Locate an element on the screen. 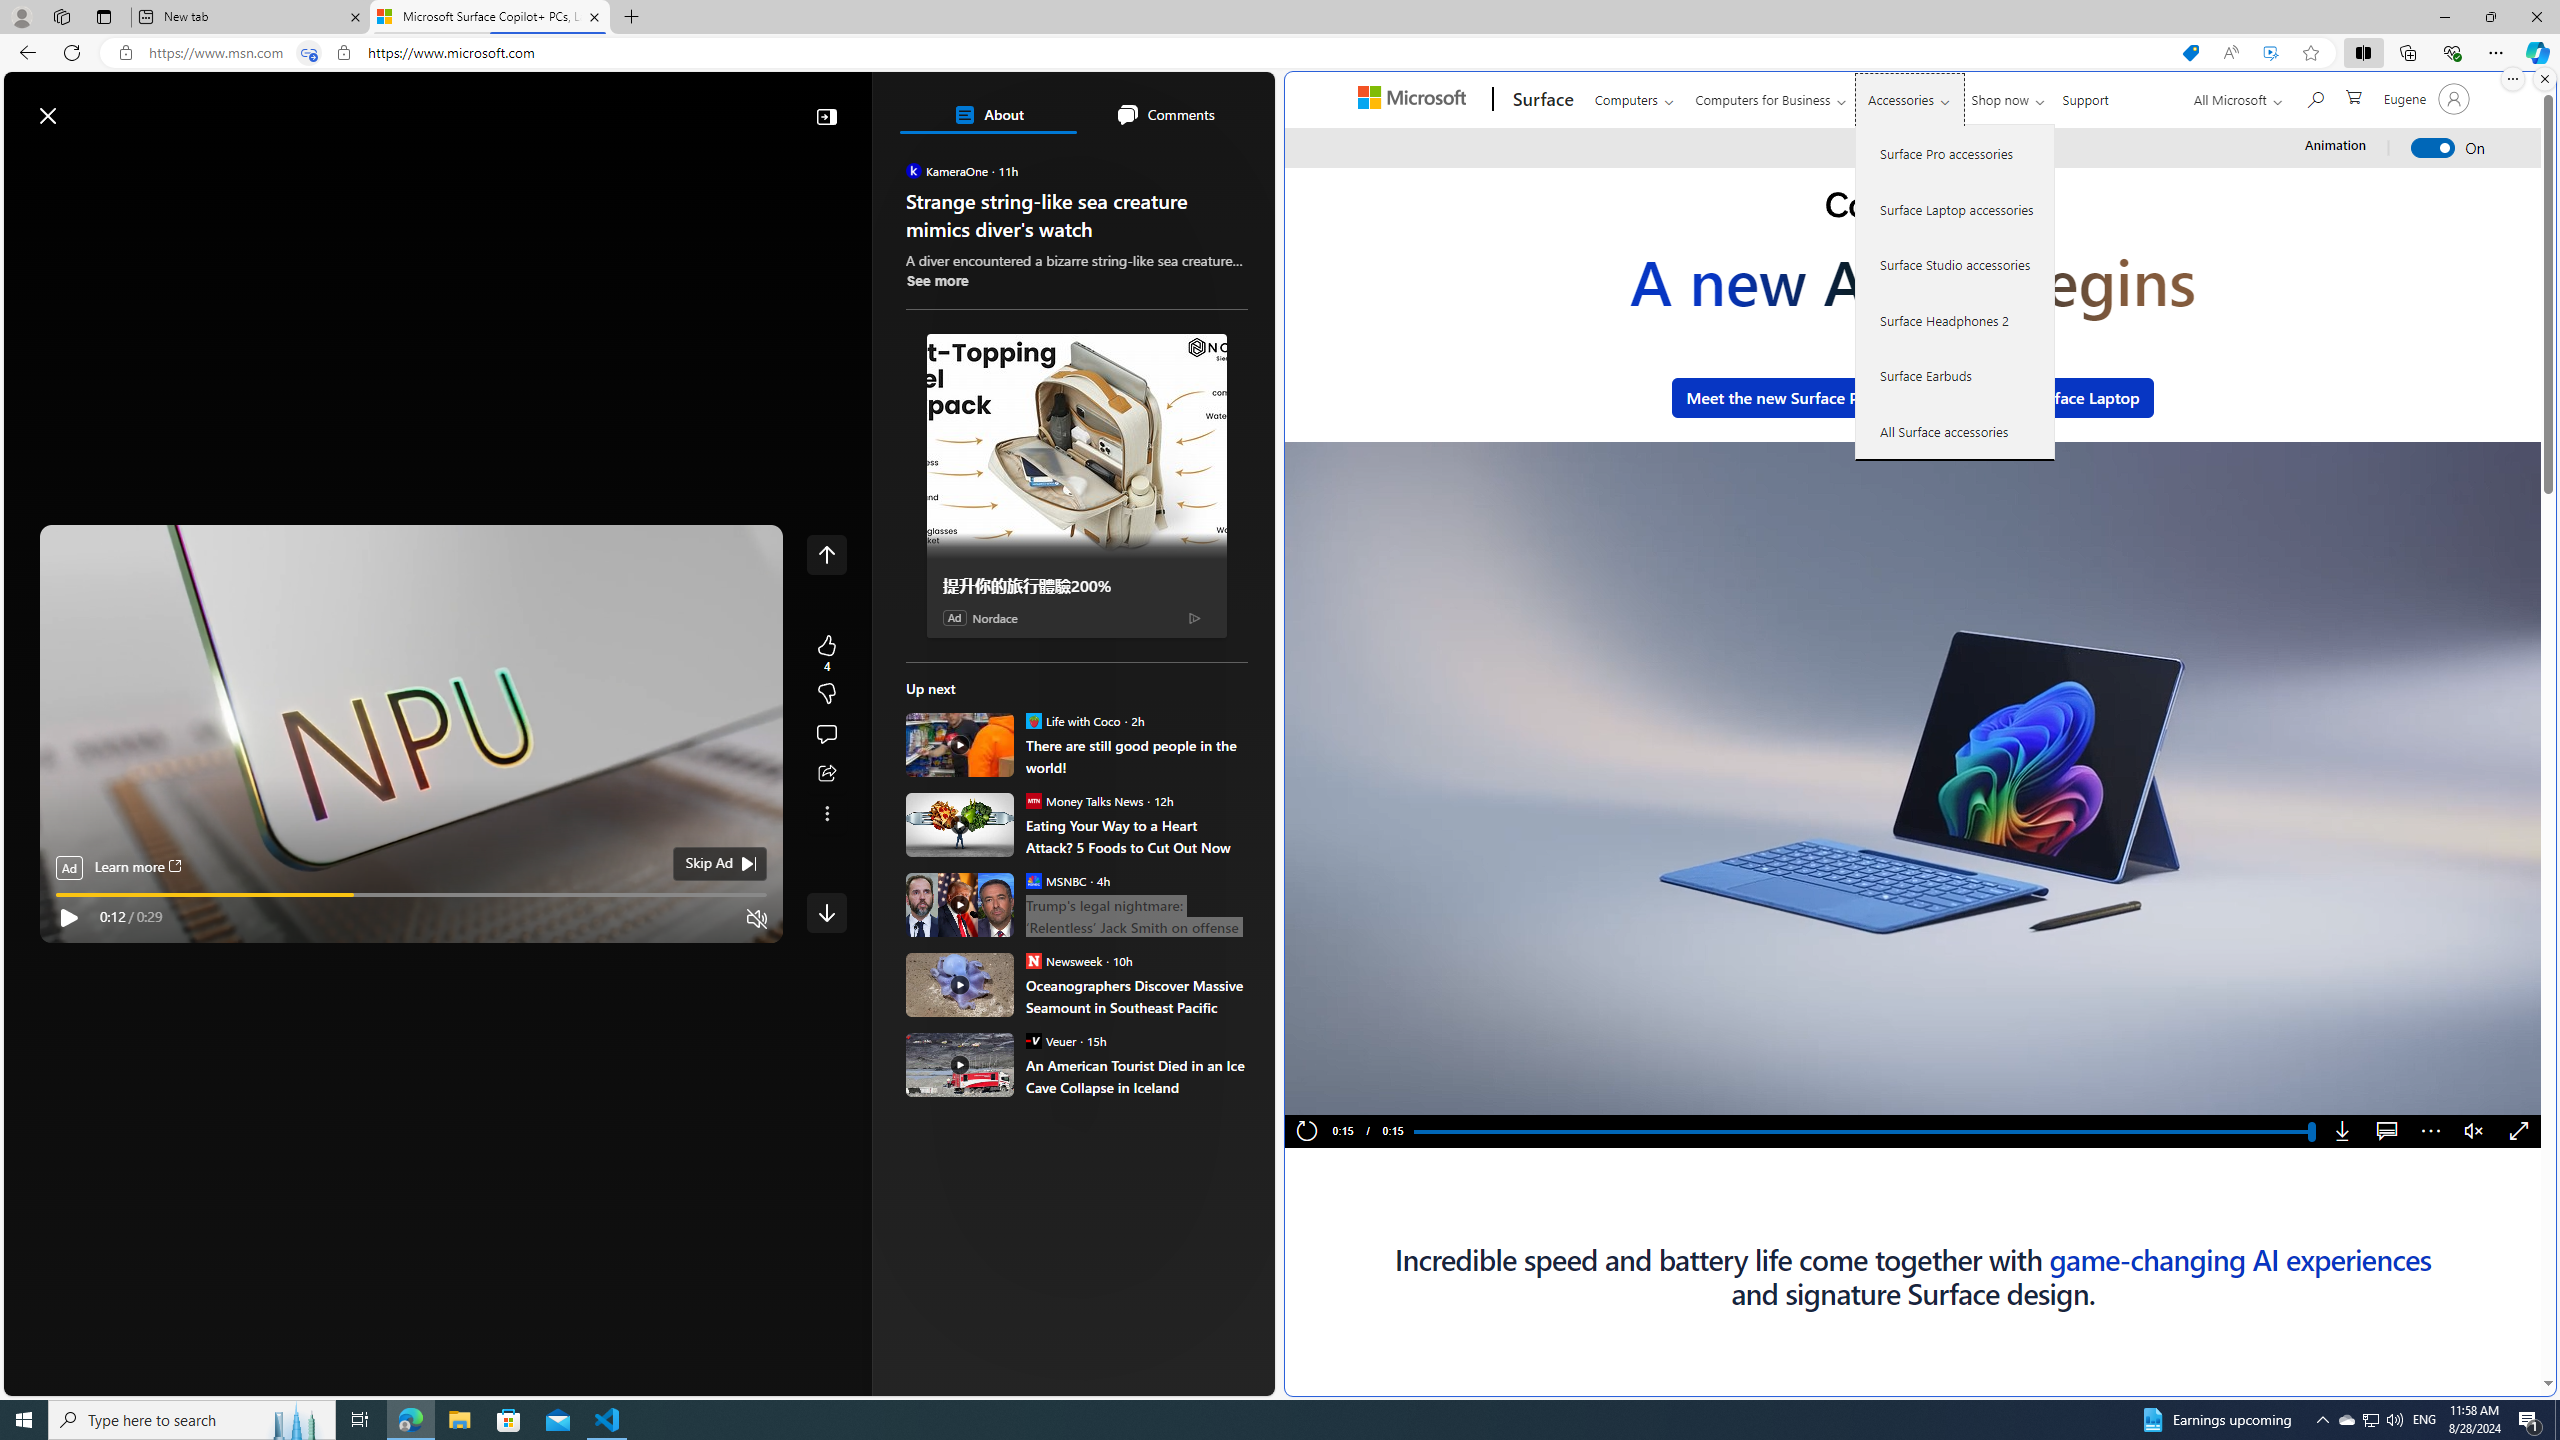 The width and height of the screenshot is (2560, 1440). Watch is located at coordinates (257, 163).